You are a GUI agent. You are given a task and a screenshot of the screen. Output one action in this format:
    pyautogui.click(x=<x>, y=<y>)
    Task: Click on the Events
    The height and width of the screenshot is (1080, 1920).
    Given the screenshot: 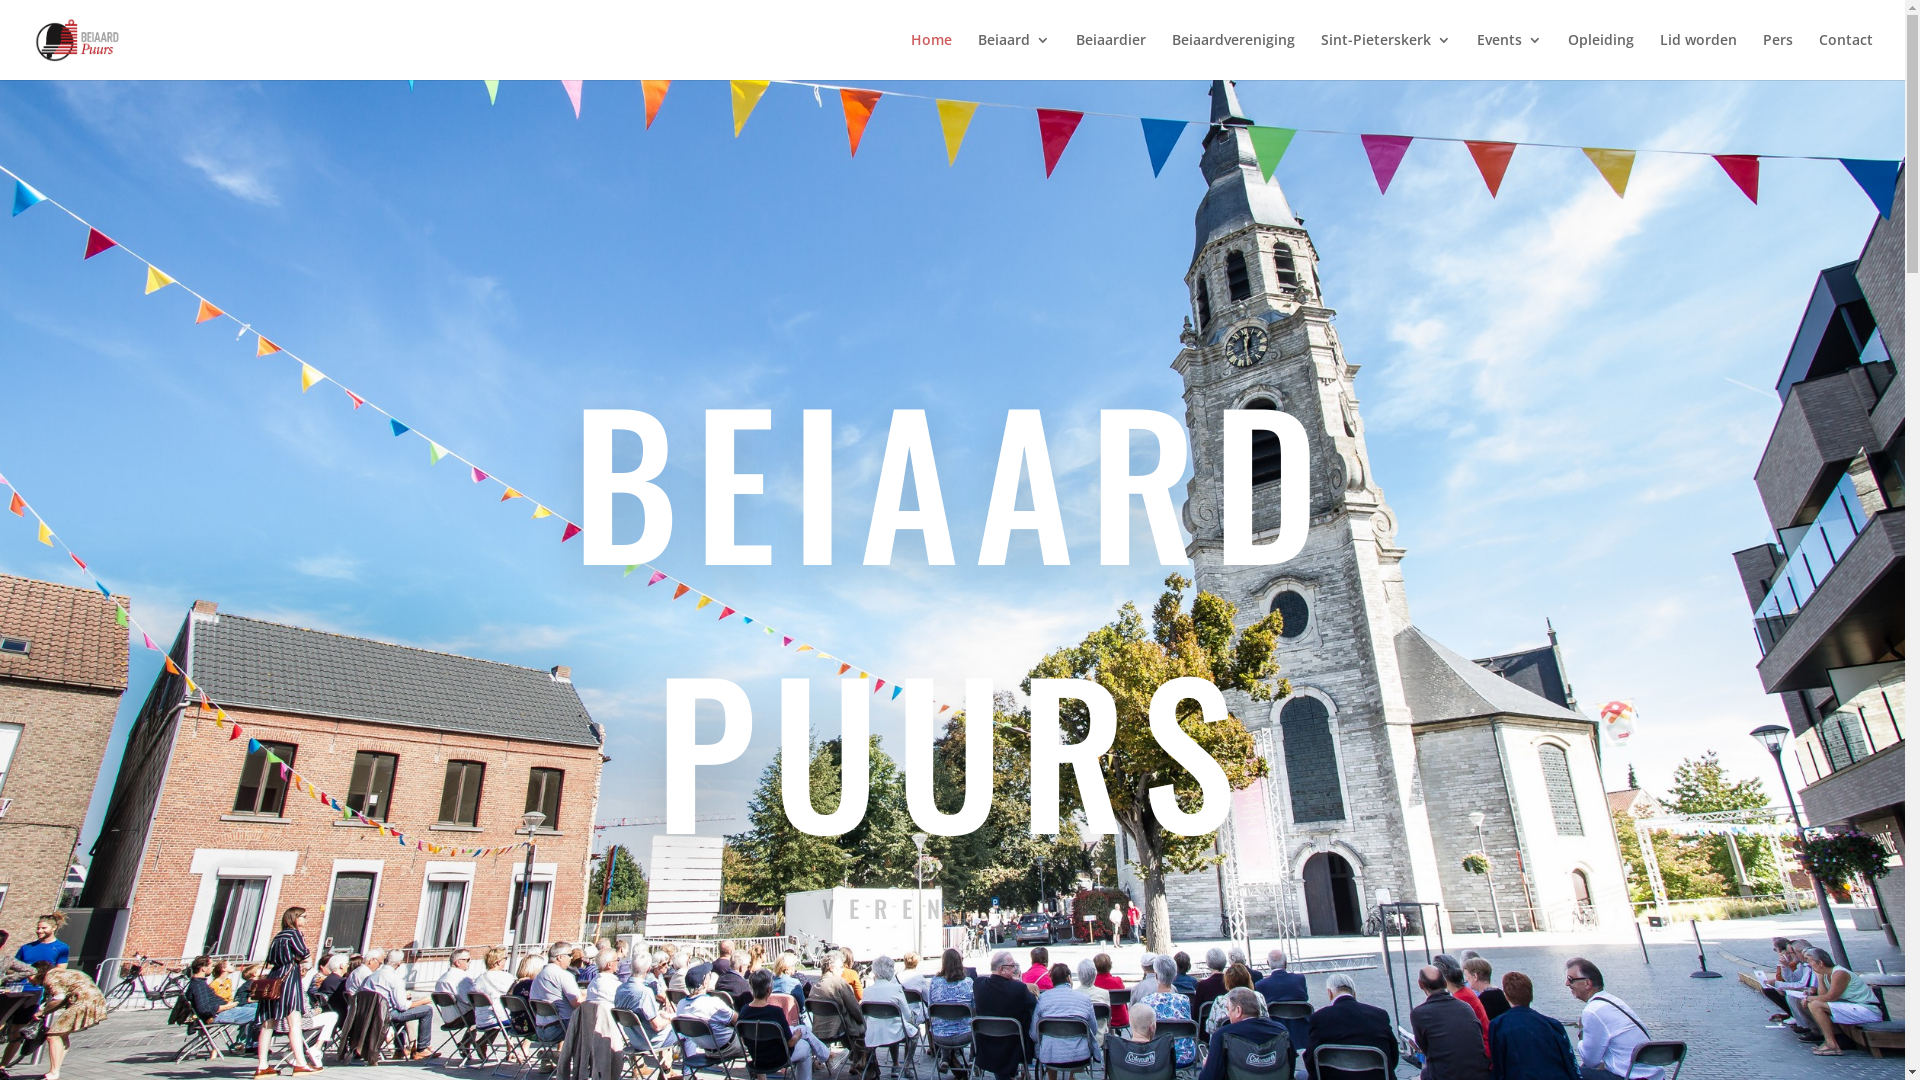 What is the action you would take?
    pyautogui.click(x=1510, y=56)
    